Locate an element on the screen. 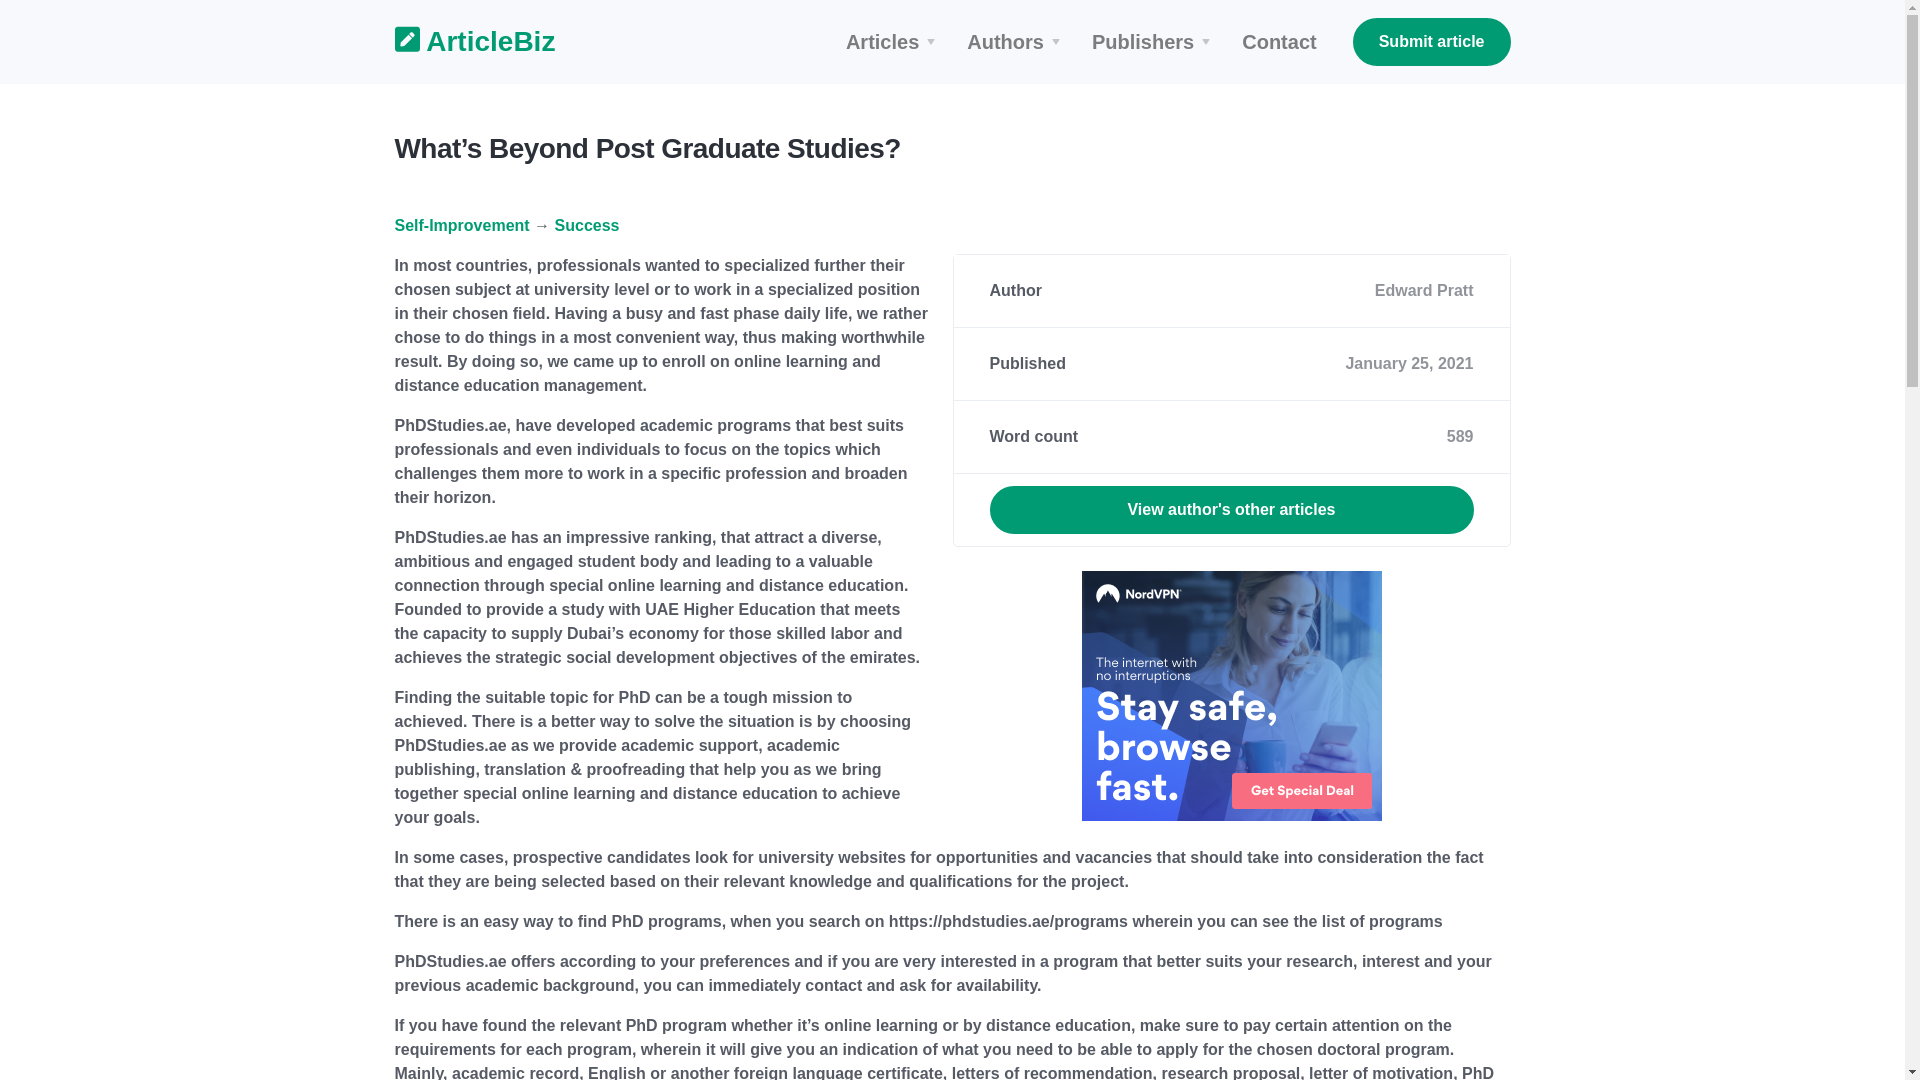 This screenshot has width=1920, height=1080. Self-Improvement is located at coordinates (461, 226).